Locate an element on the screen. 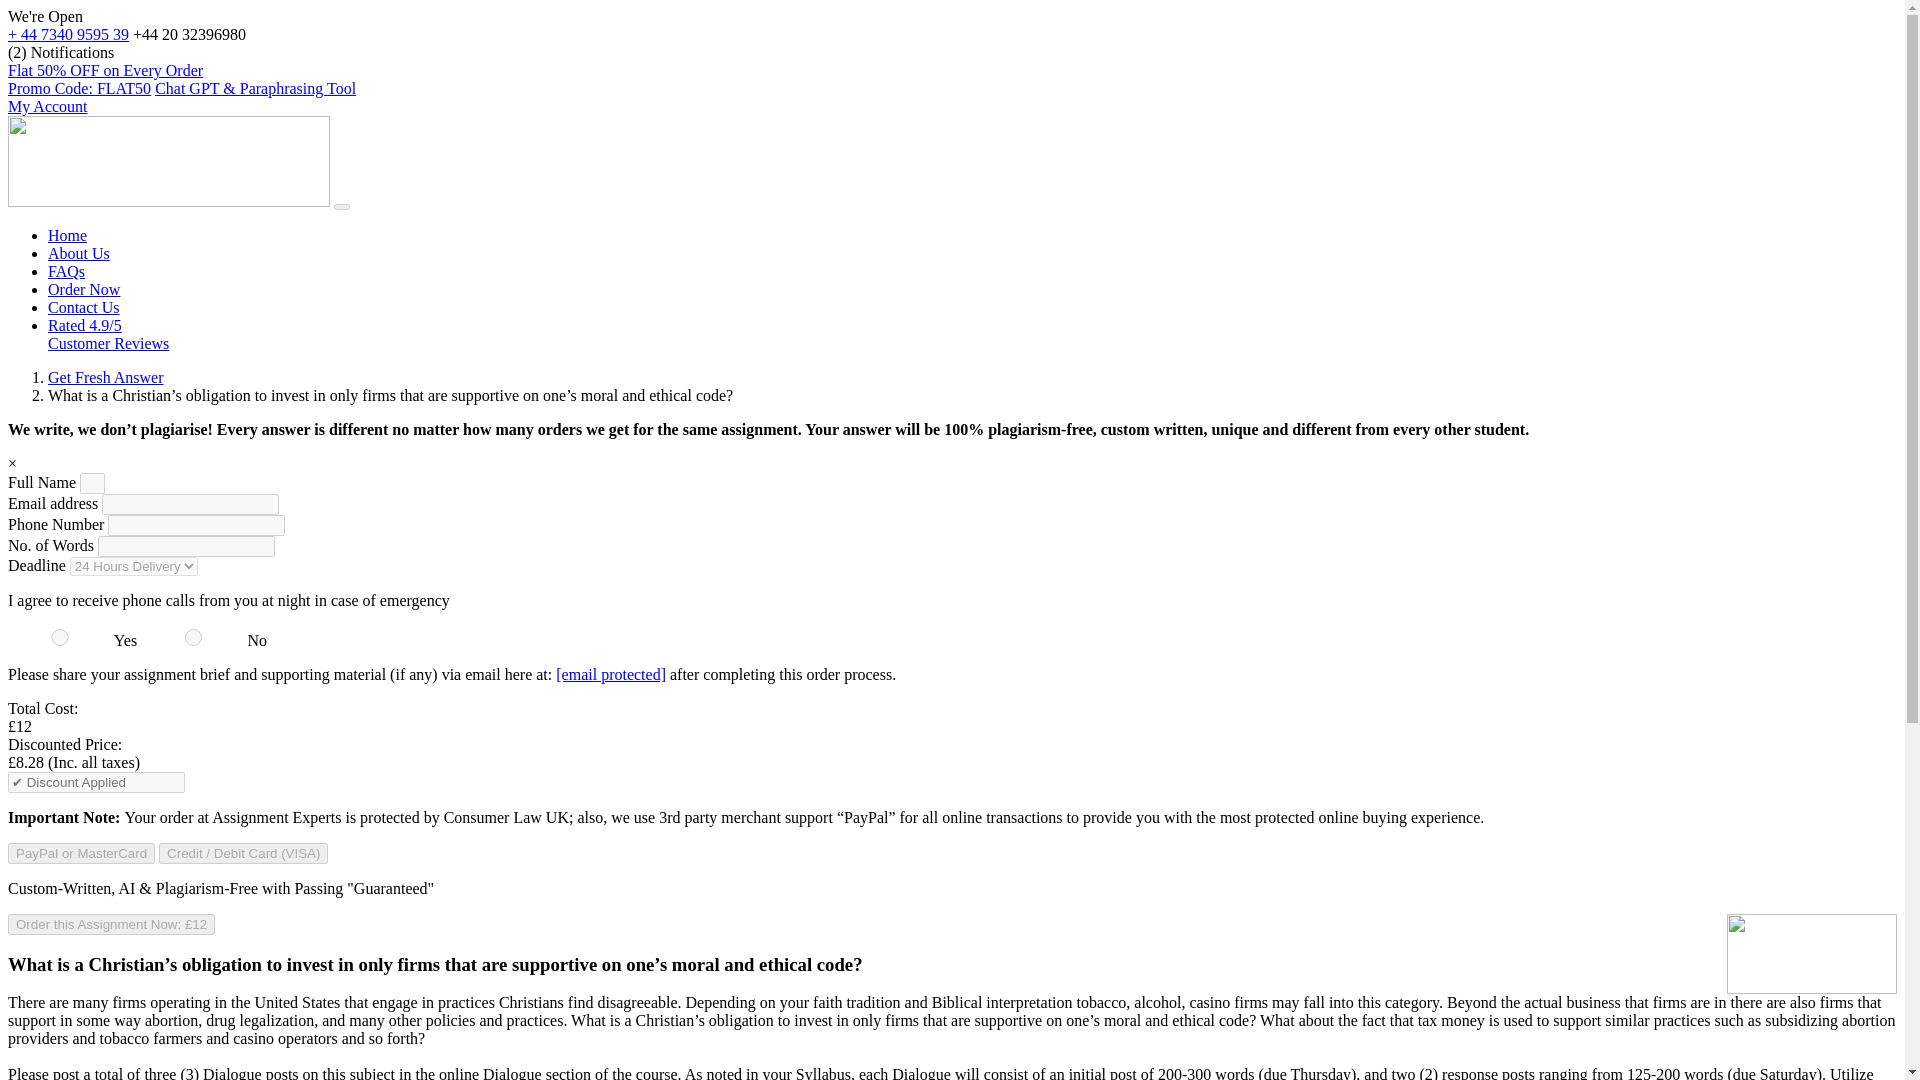  Whatsapp is located at coordinates (68, 34).